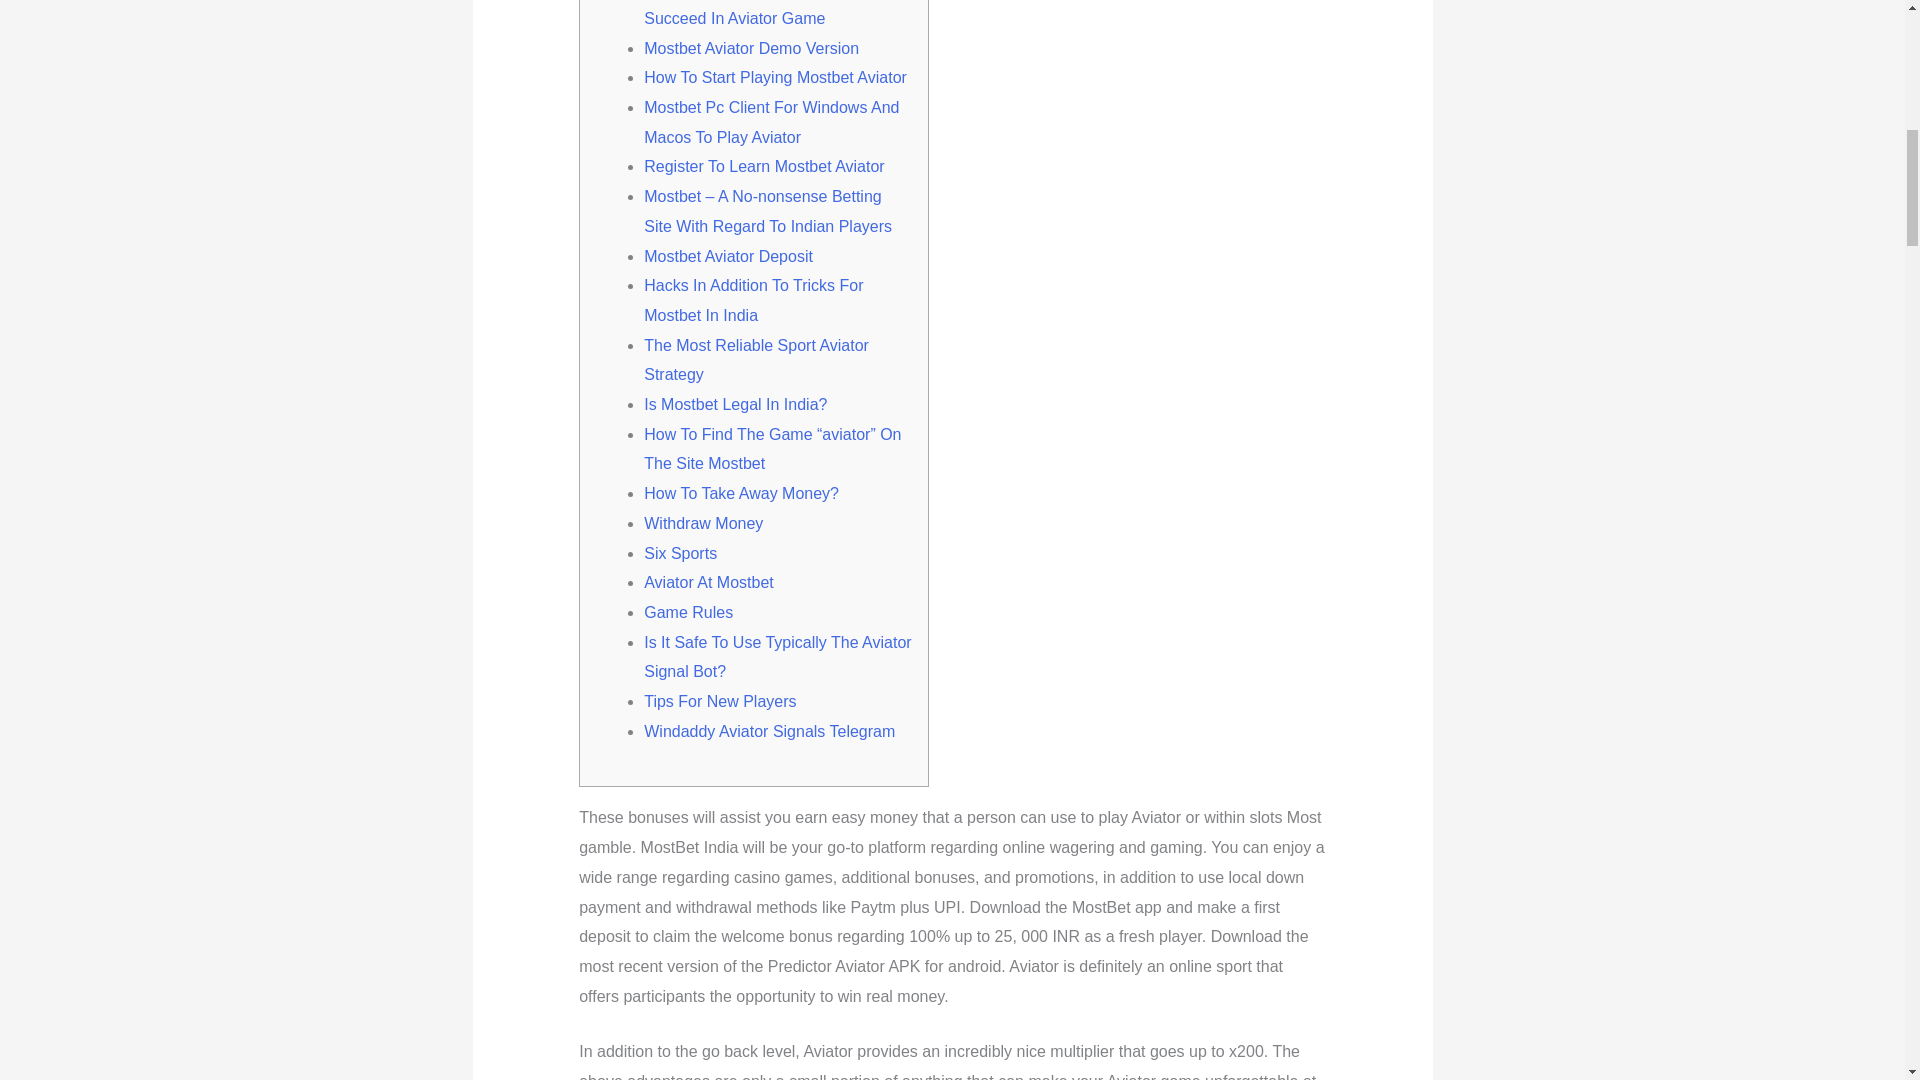 The height and width of the screenshot is (1080, 1920). I want to click on Mostbet Pc Client For Windows And Macos To Play Aviator, so click(770, 122).